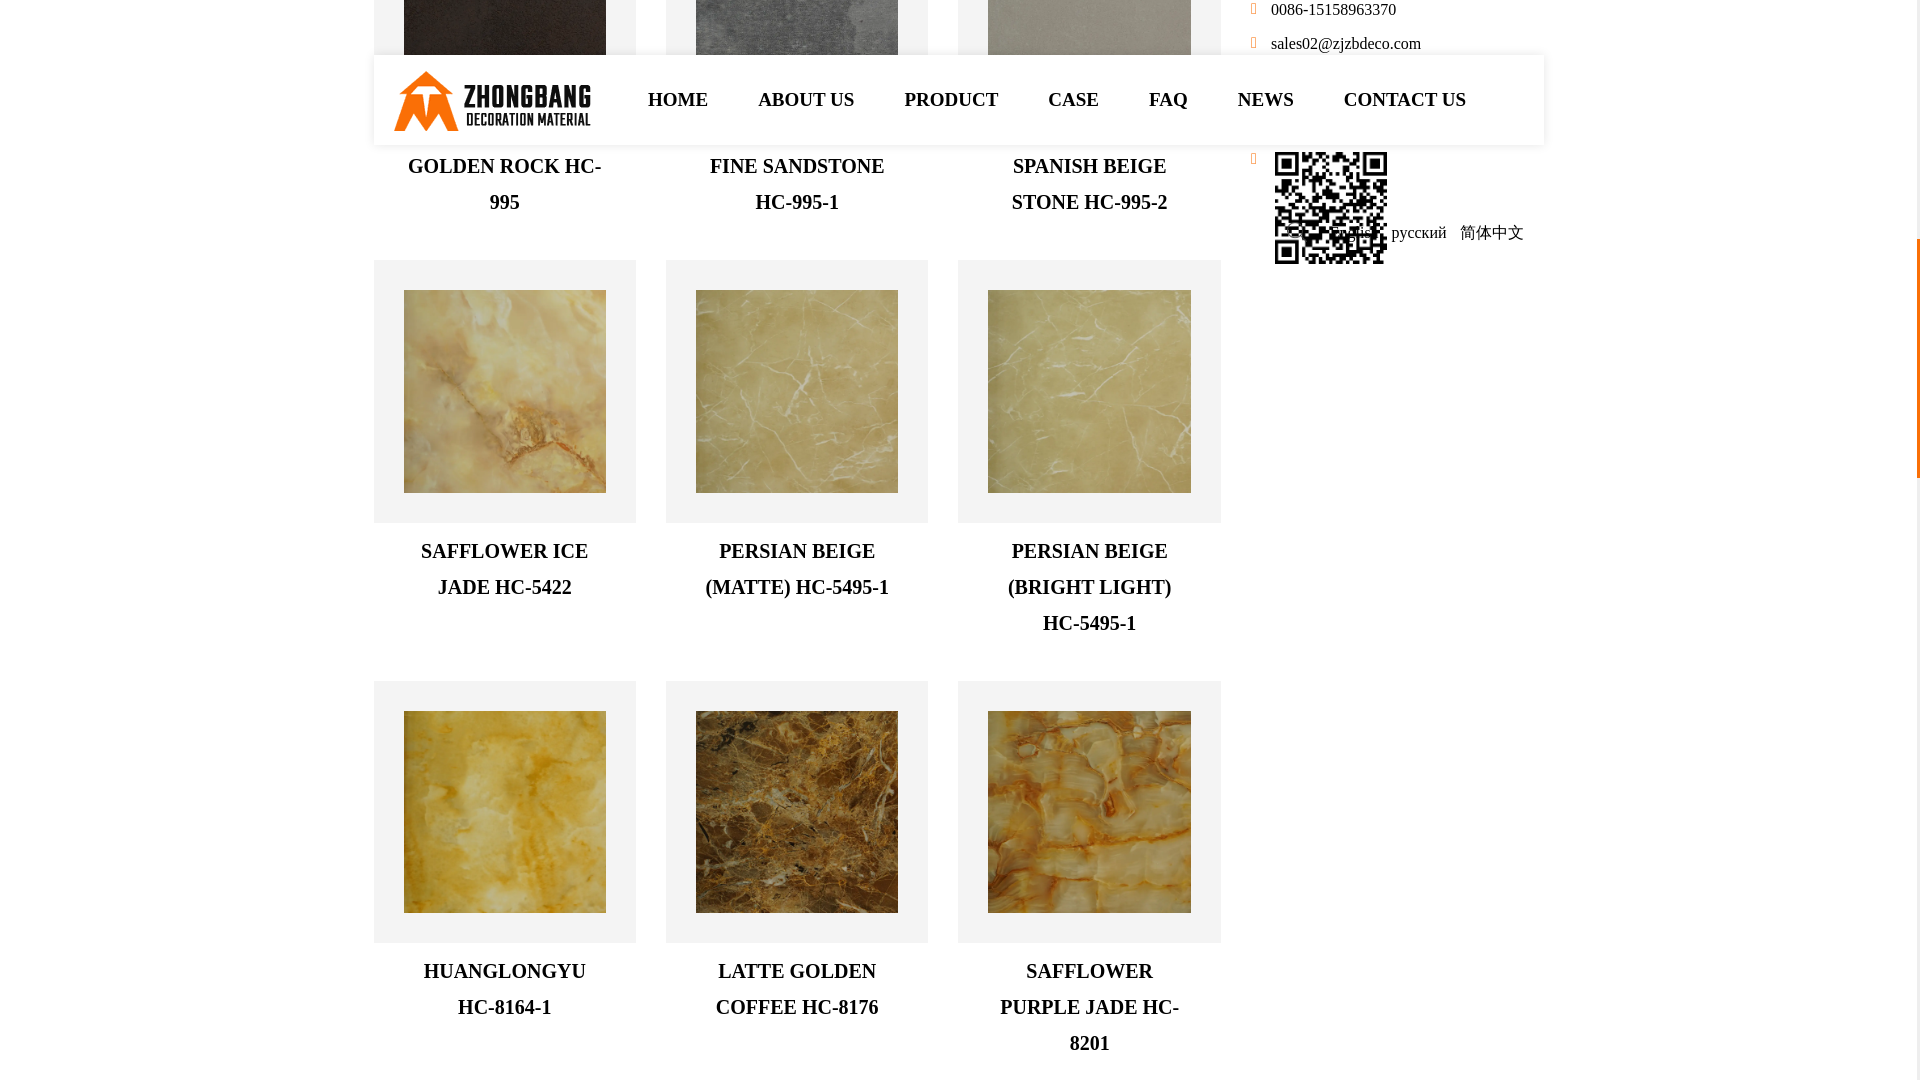 The image size is (1920, 1080). Describe the element at coordinates (796, 54) in the screenshot. I see `Fine sandstone HC-995-1` at that location.